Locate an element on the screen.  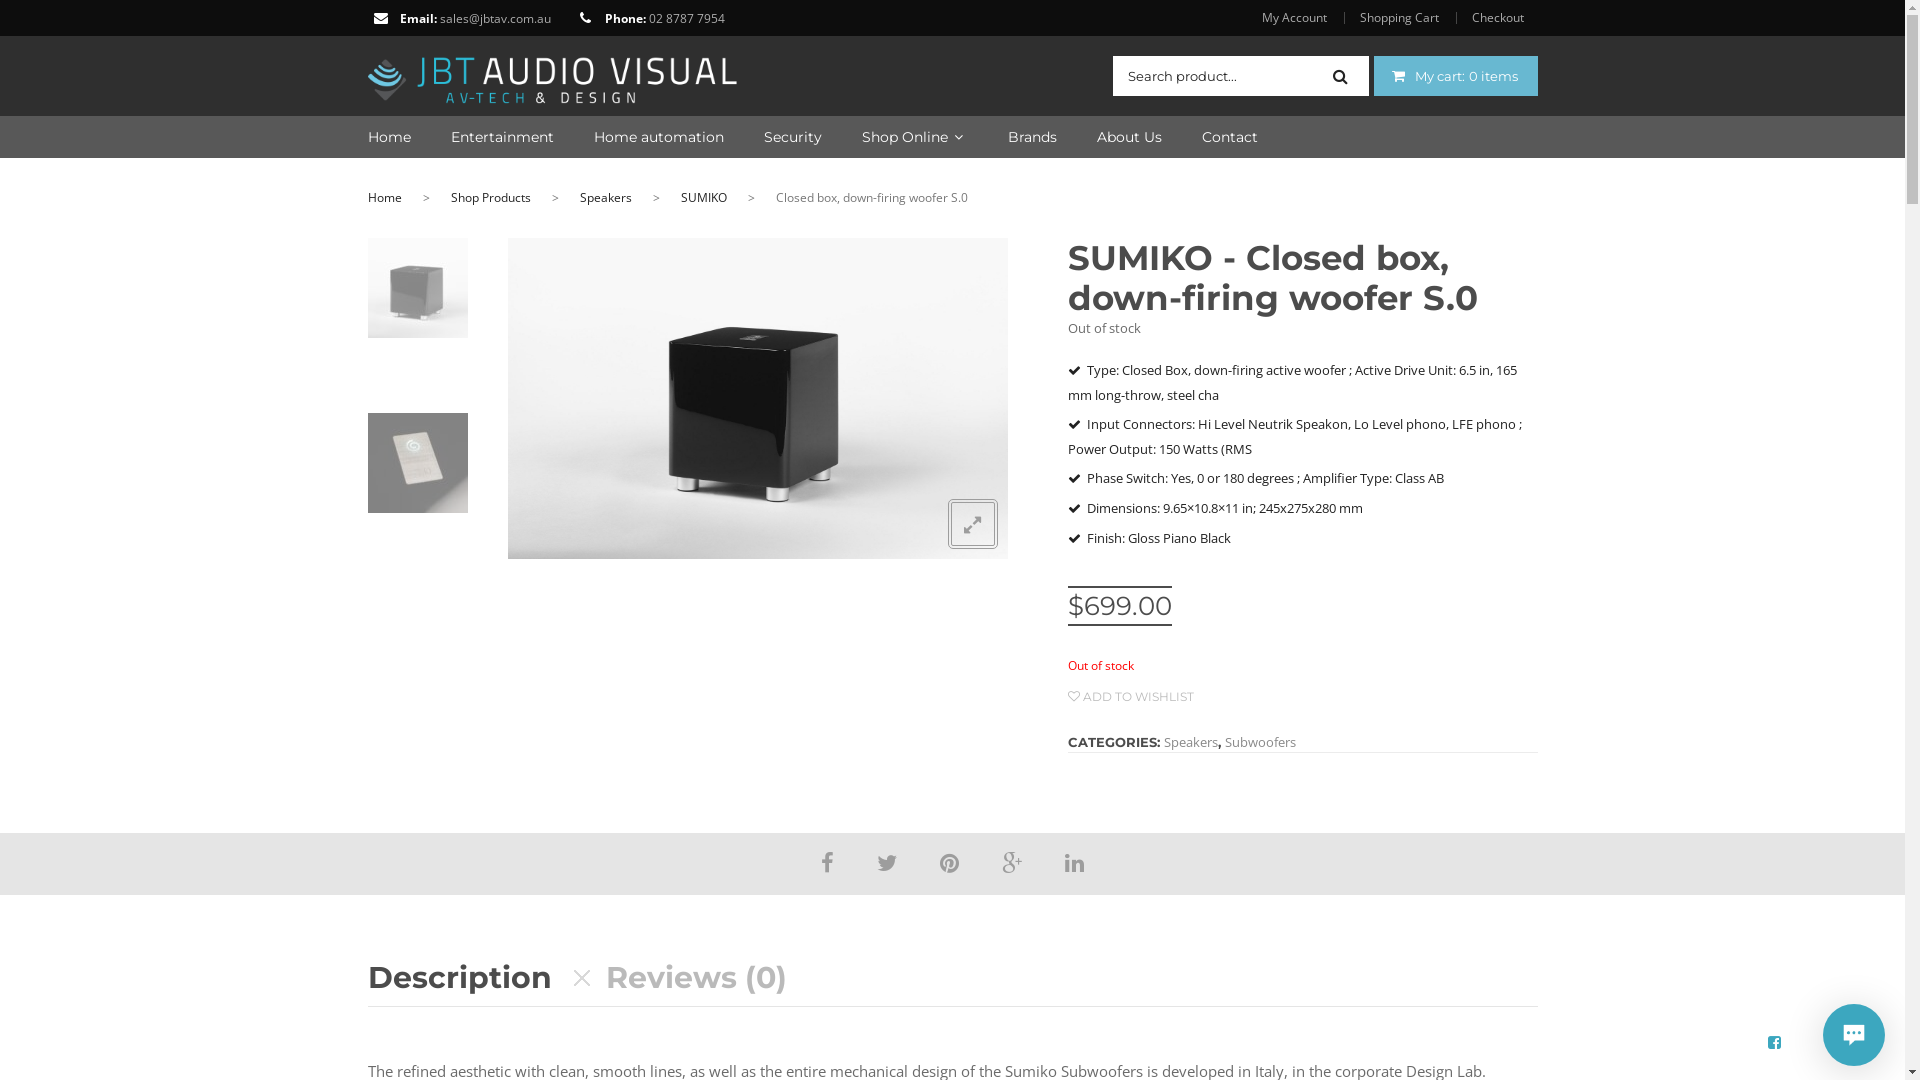
Google + is located at coordinates (1012, 862).